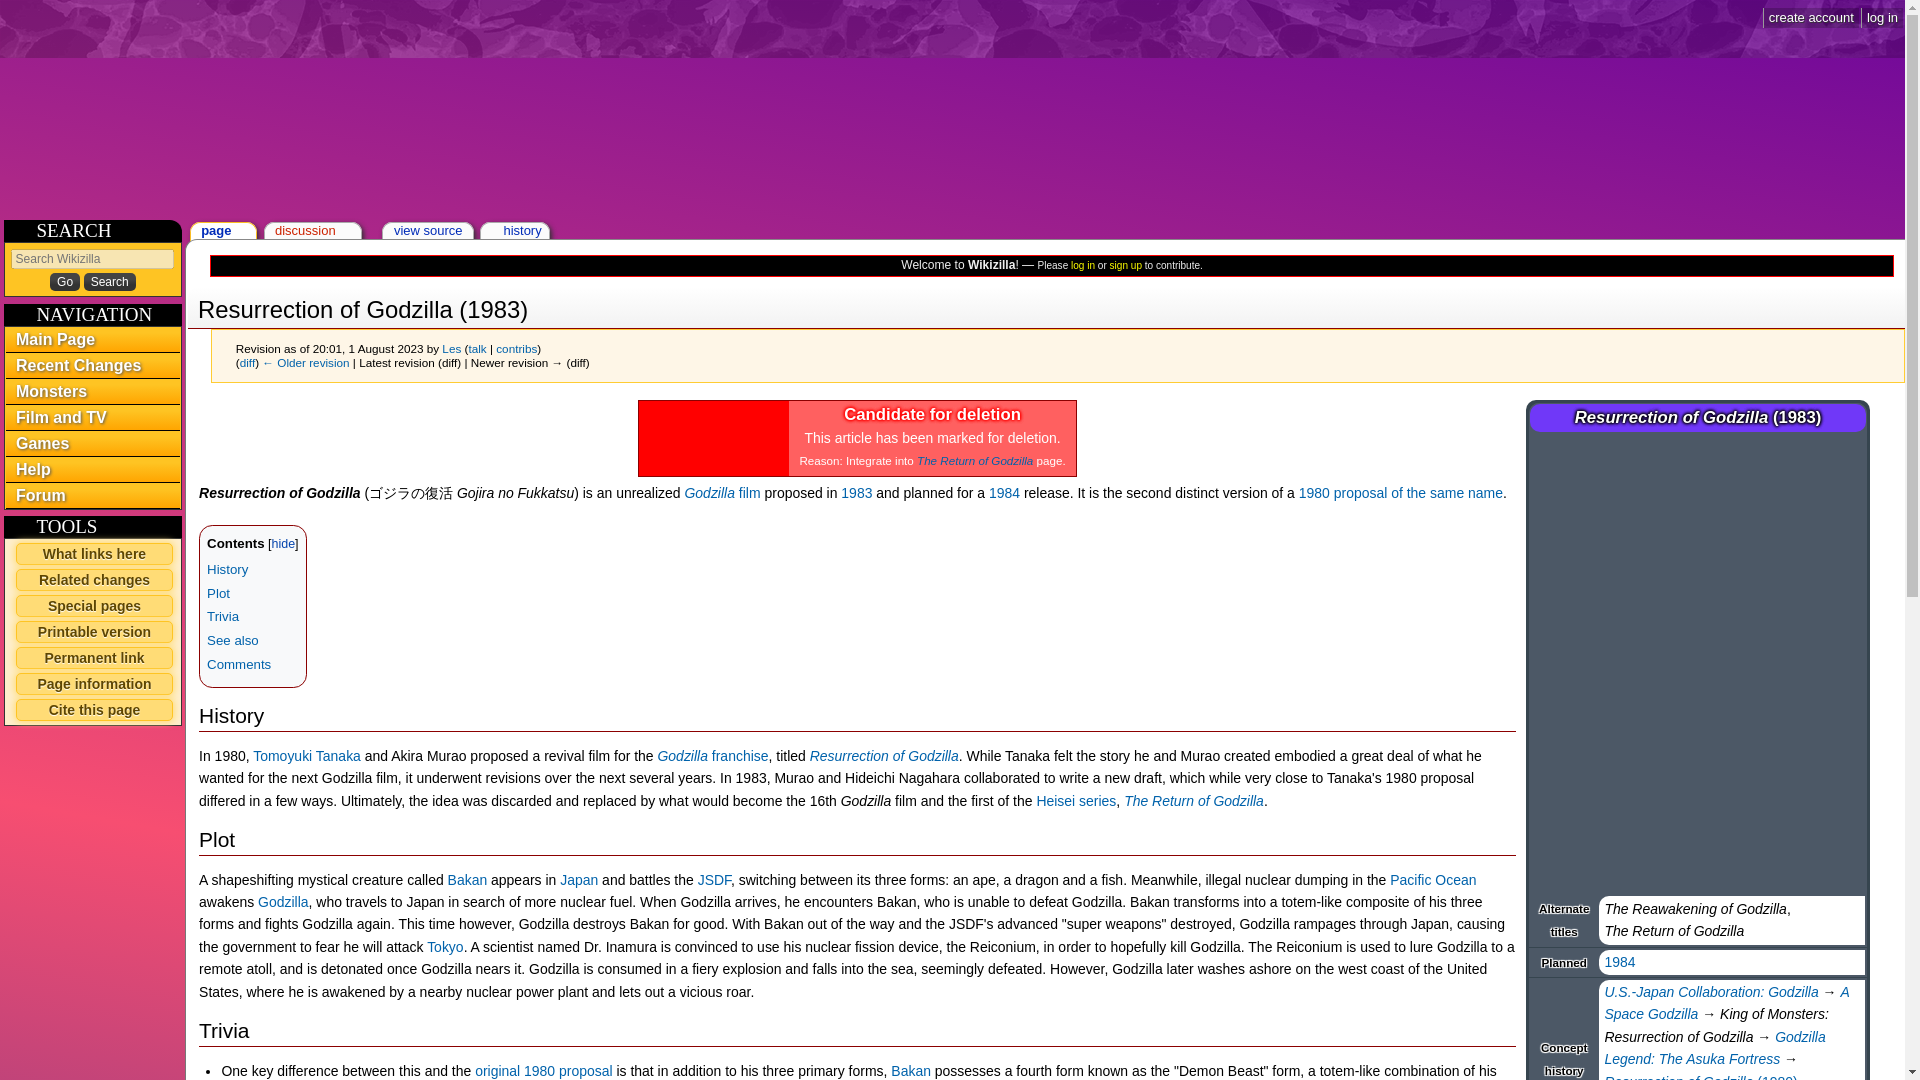 The width and height of the screenshot is (1920, 1080). I want to click on Godzilla, so click(282, 902).